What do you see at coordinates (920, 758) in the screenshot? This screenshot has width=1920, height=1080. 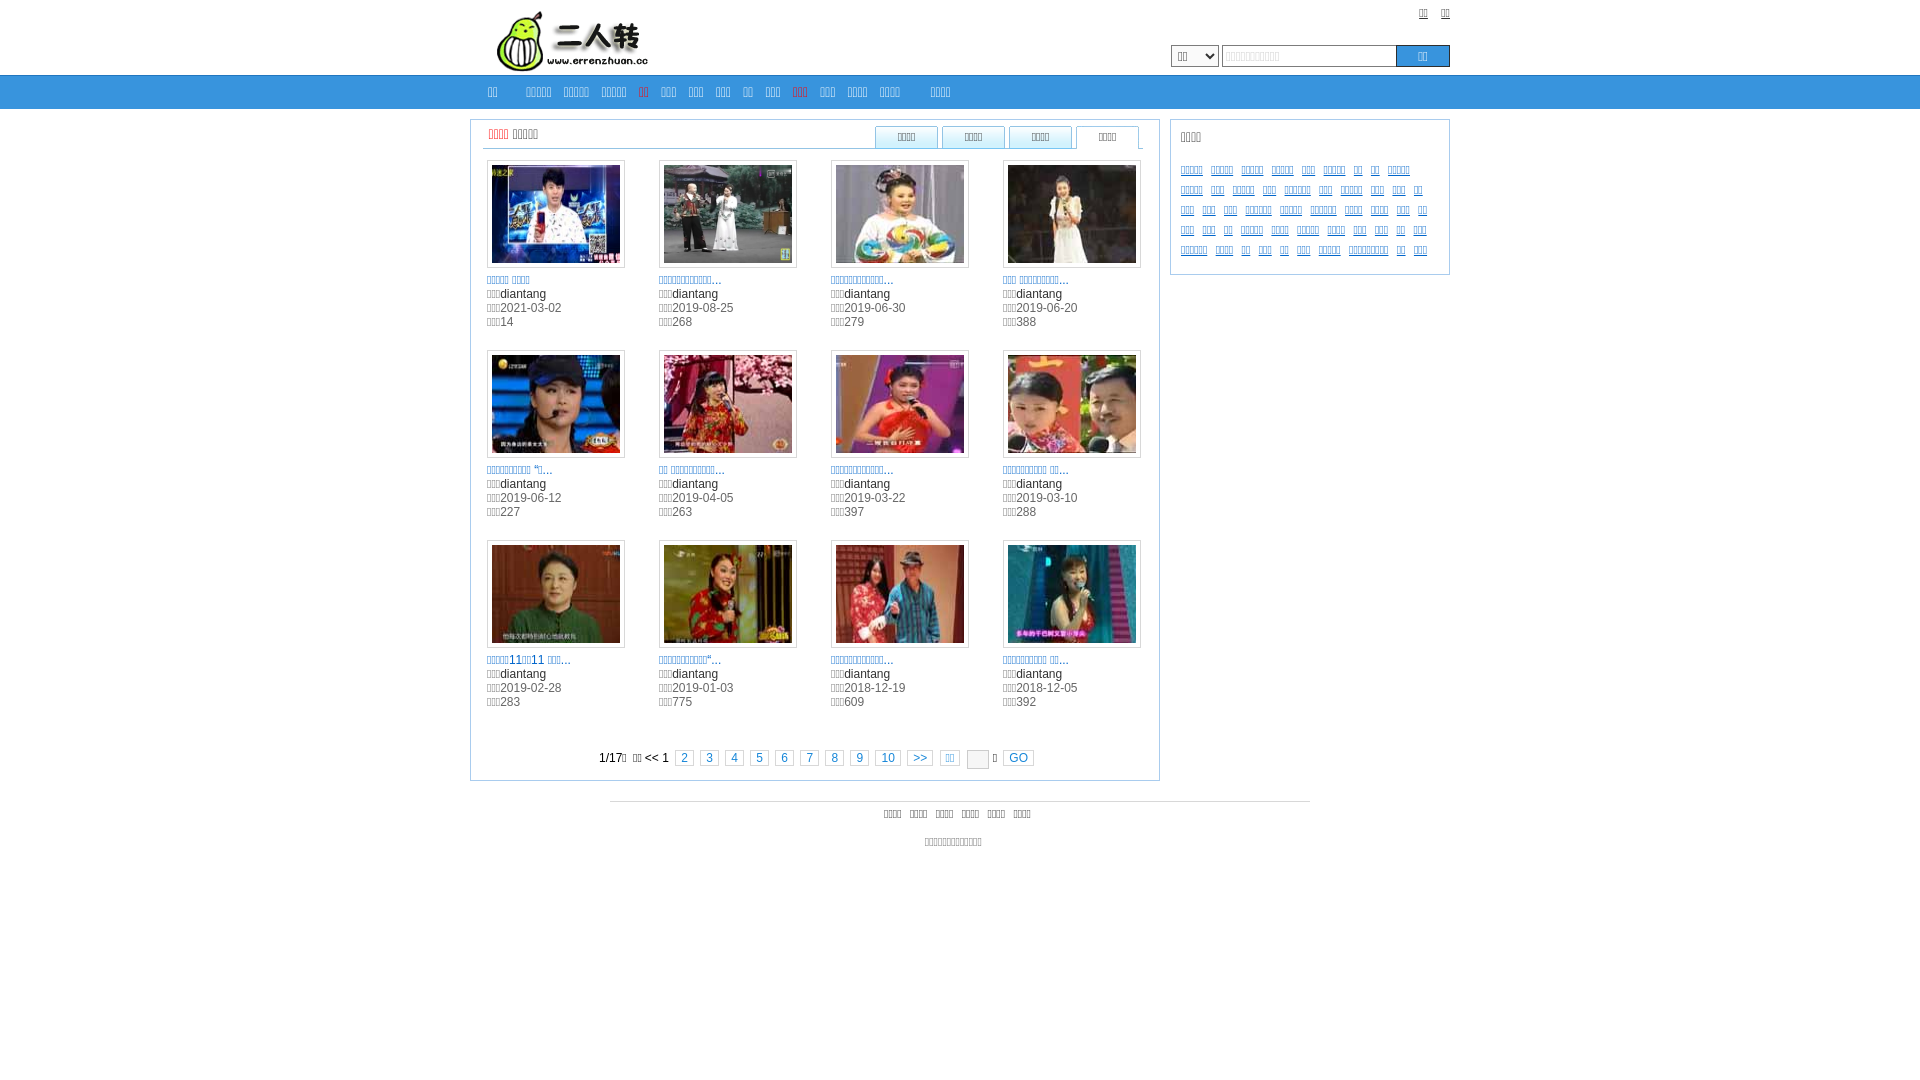 I see `>>` at bounding box center [920, 758].